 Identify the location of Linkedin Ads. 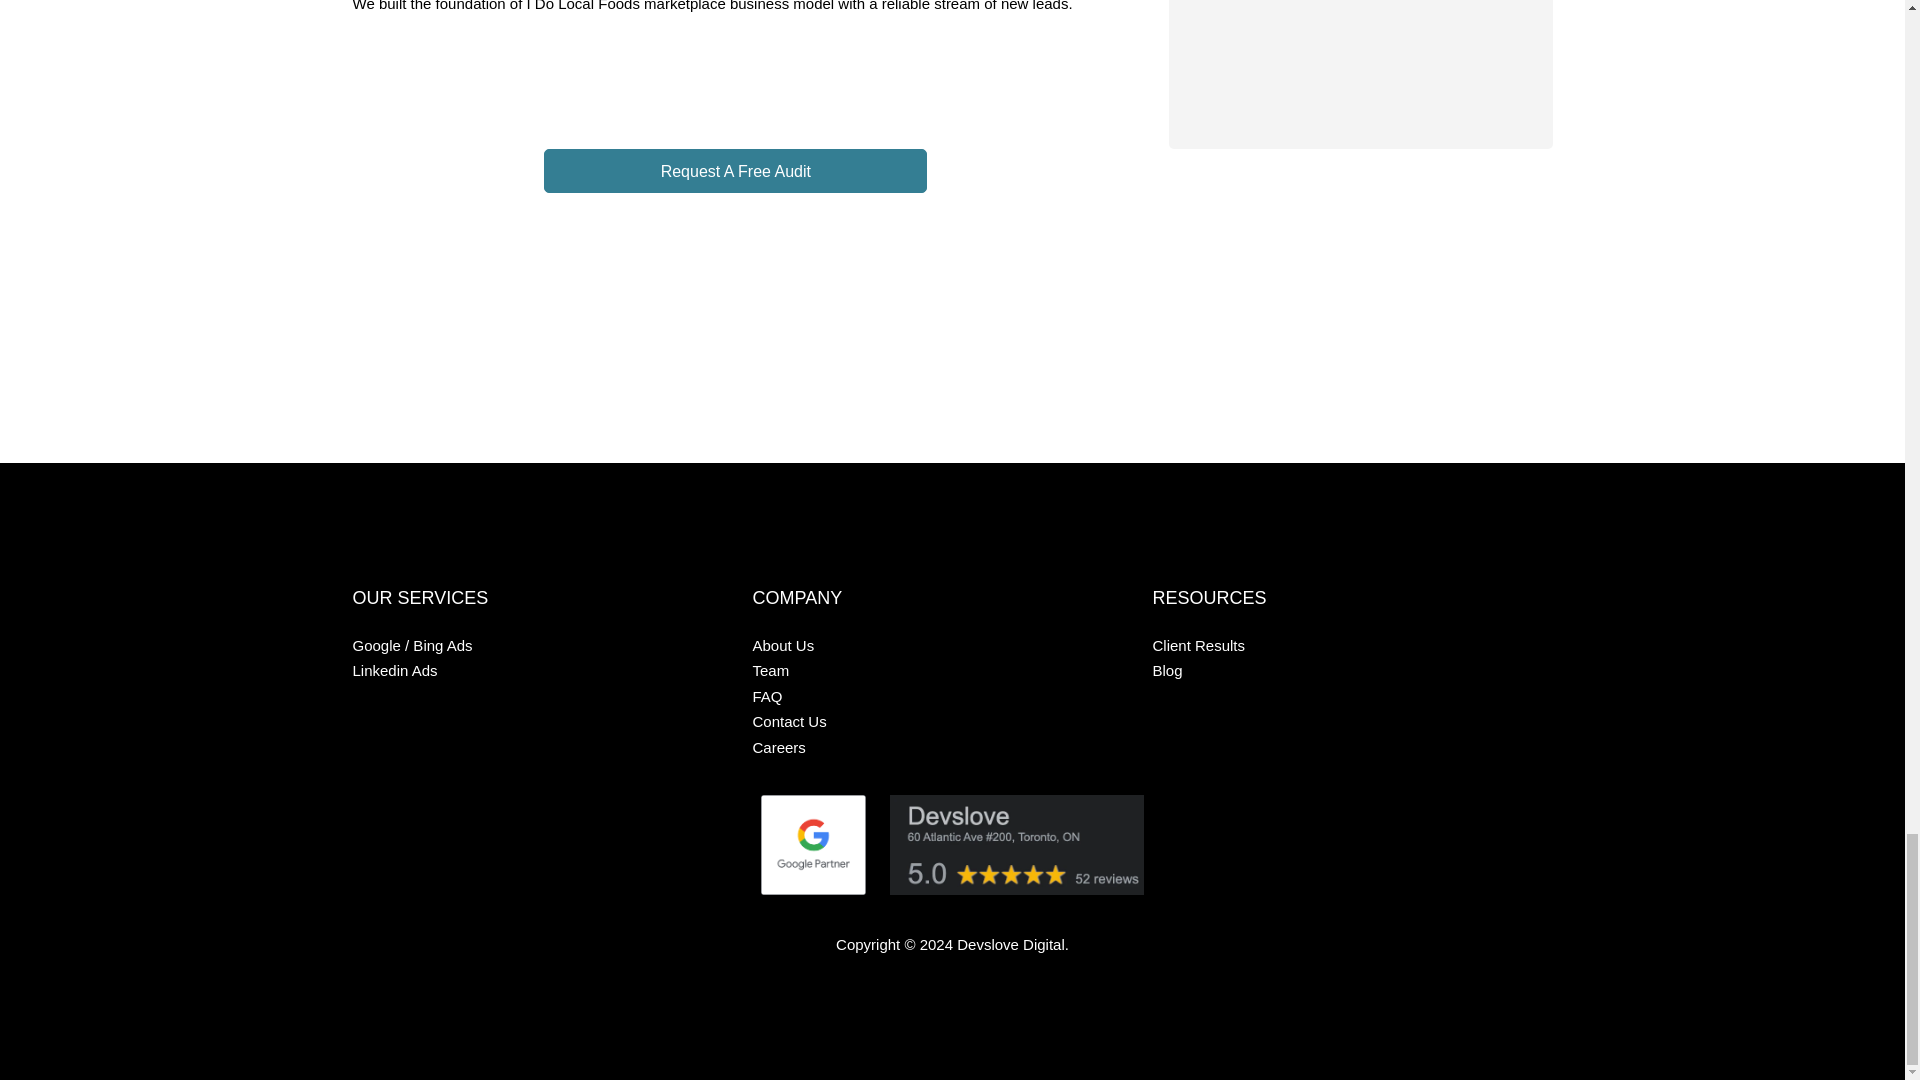
(544, 670).